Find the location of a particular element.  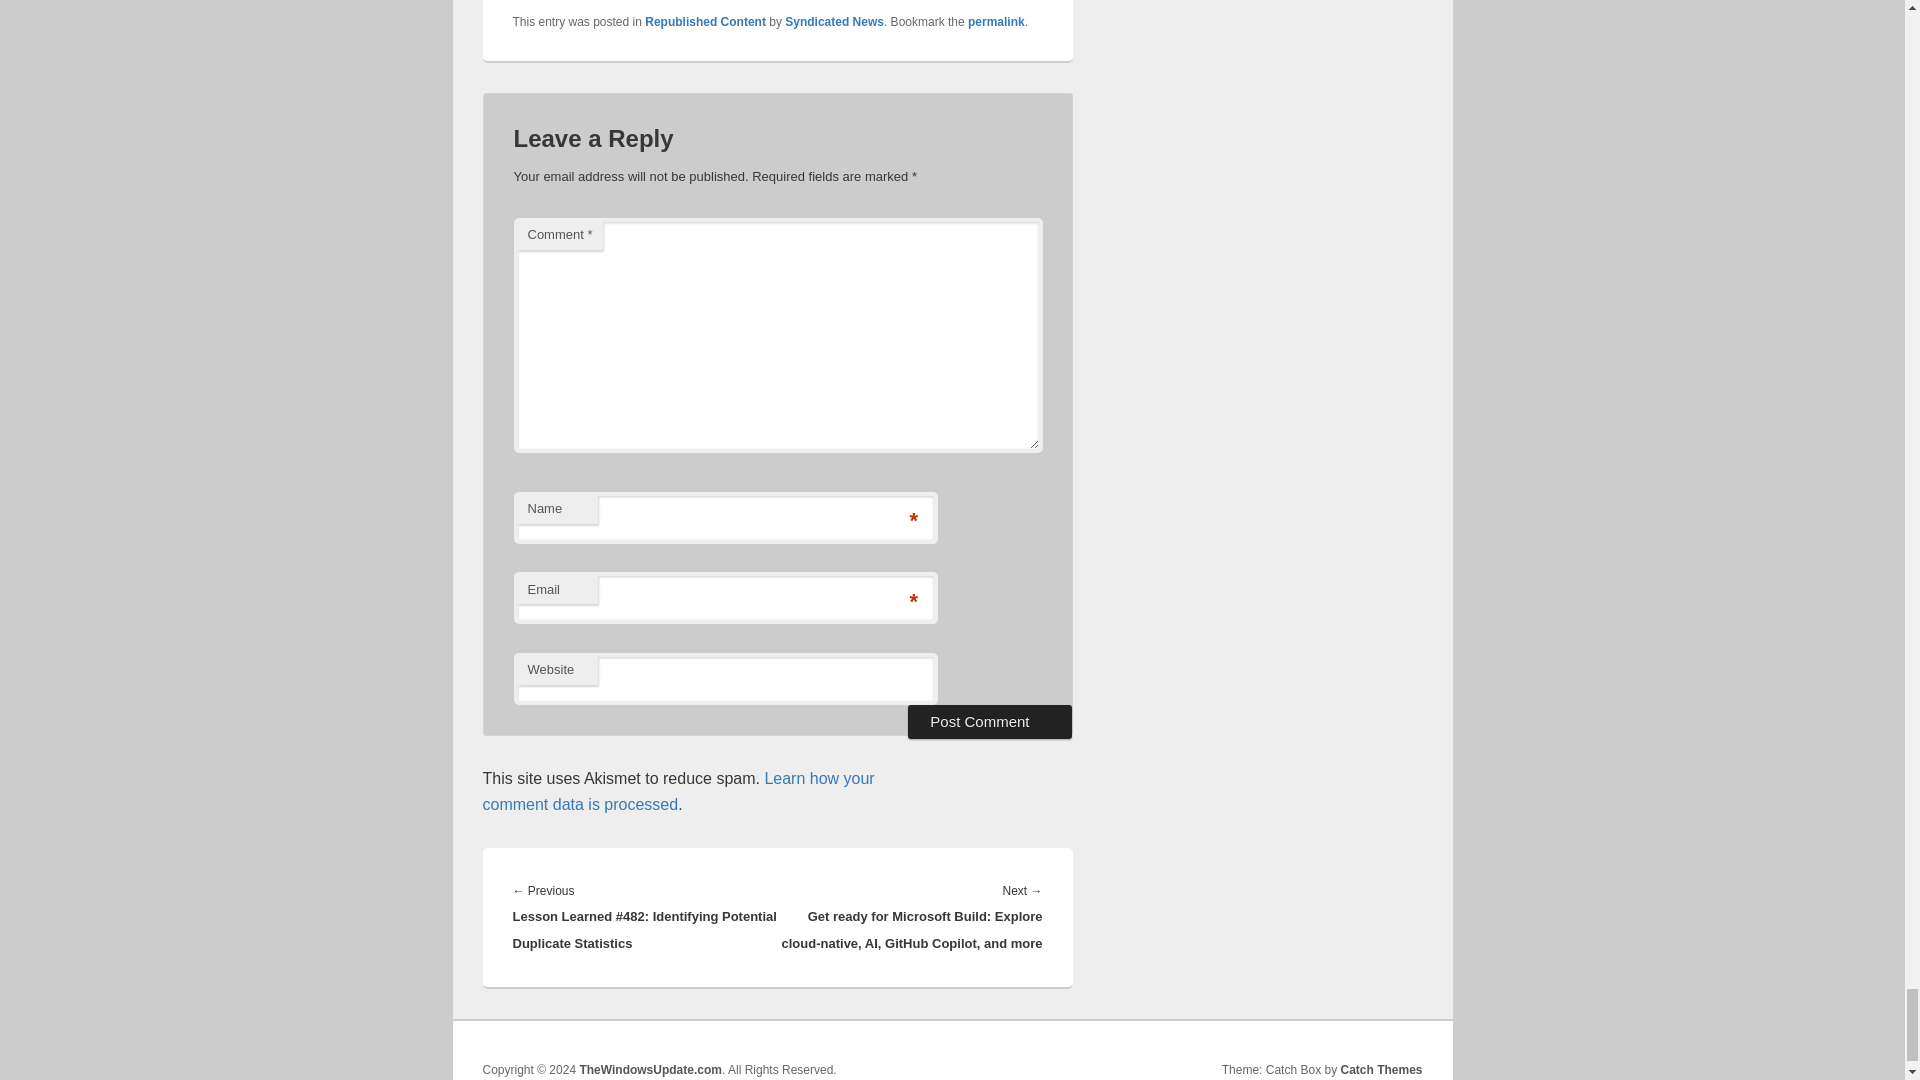

Catch Themes is located at coordinates (1381, 1069).